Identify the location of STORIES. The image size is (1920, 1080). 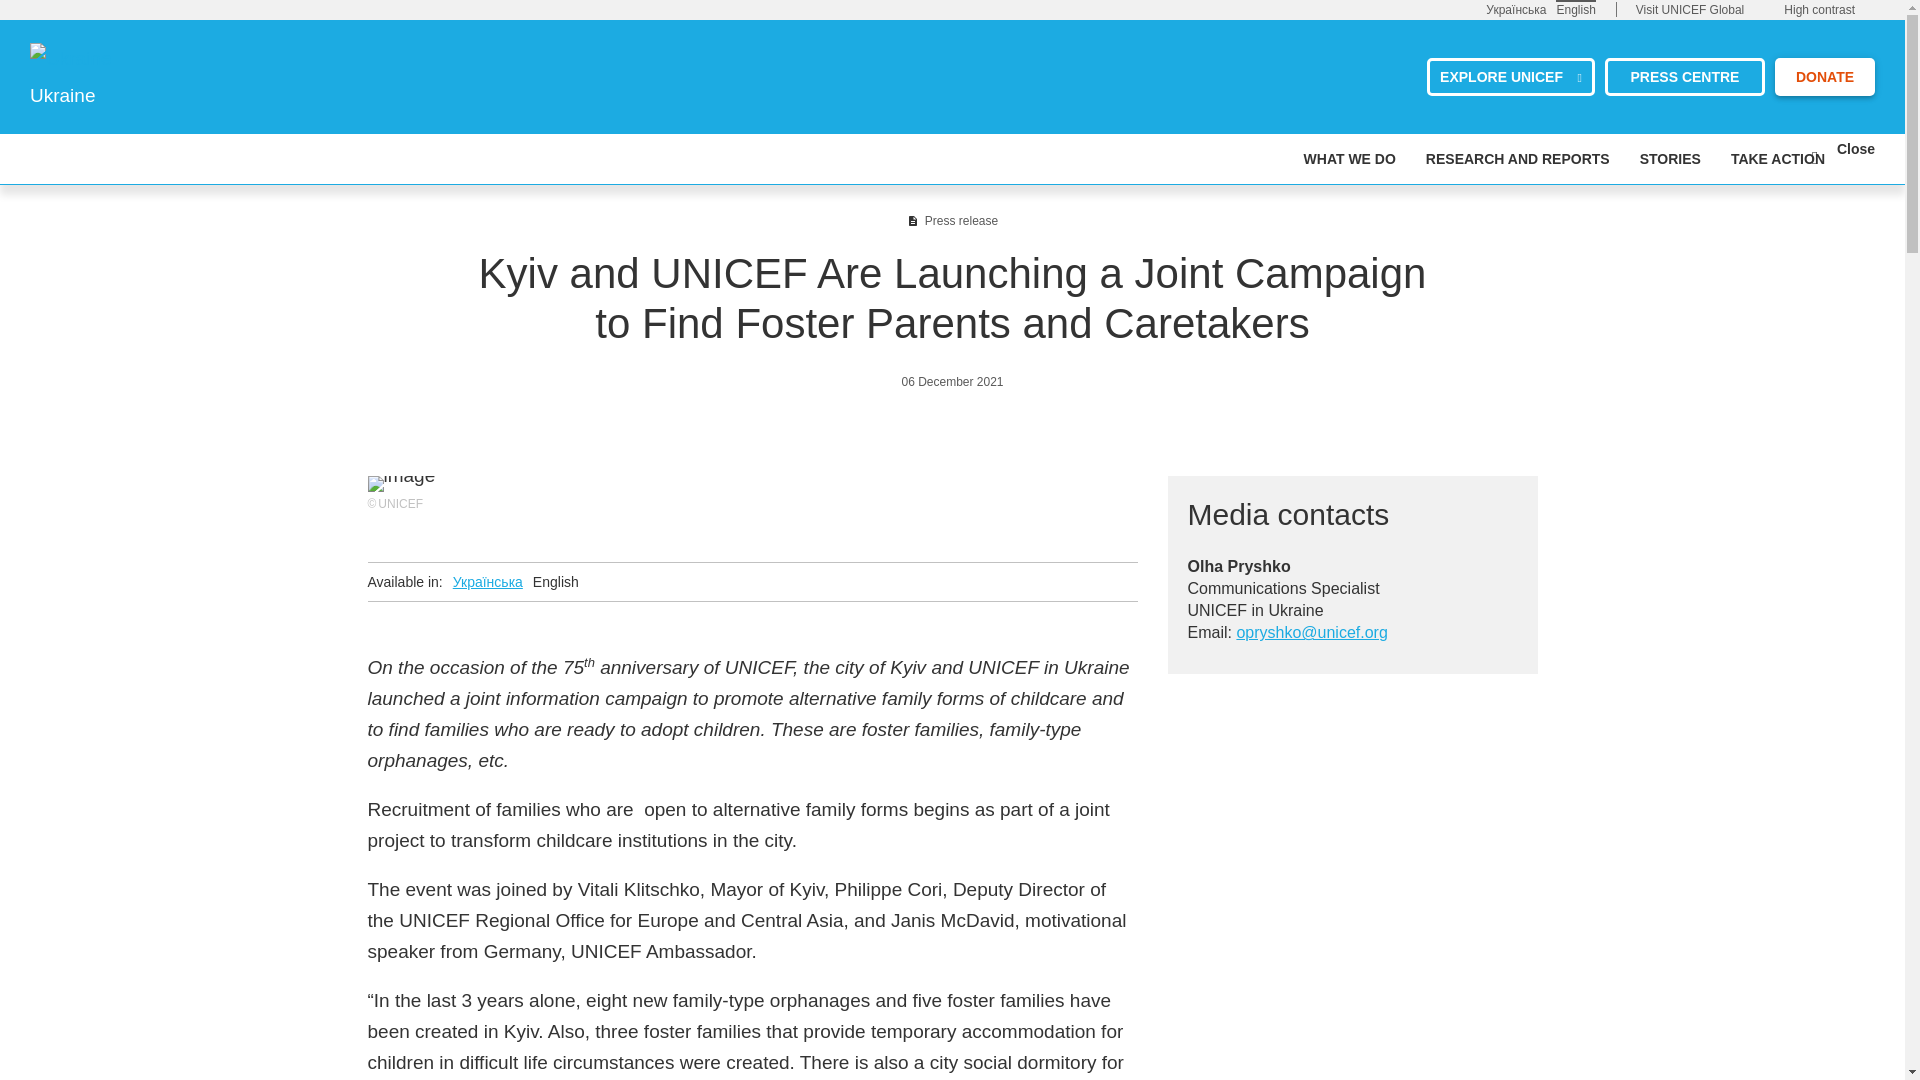
(1670, 158).